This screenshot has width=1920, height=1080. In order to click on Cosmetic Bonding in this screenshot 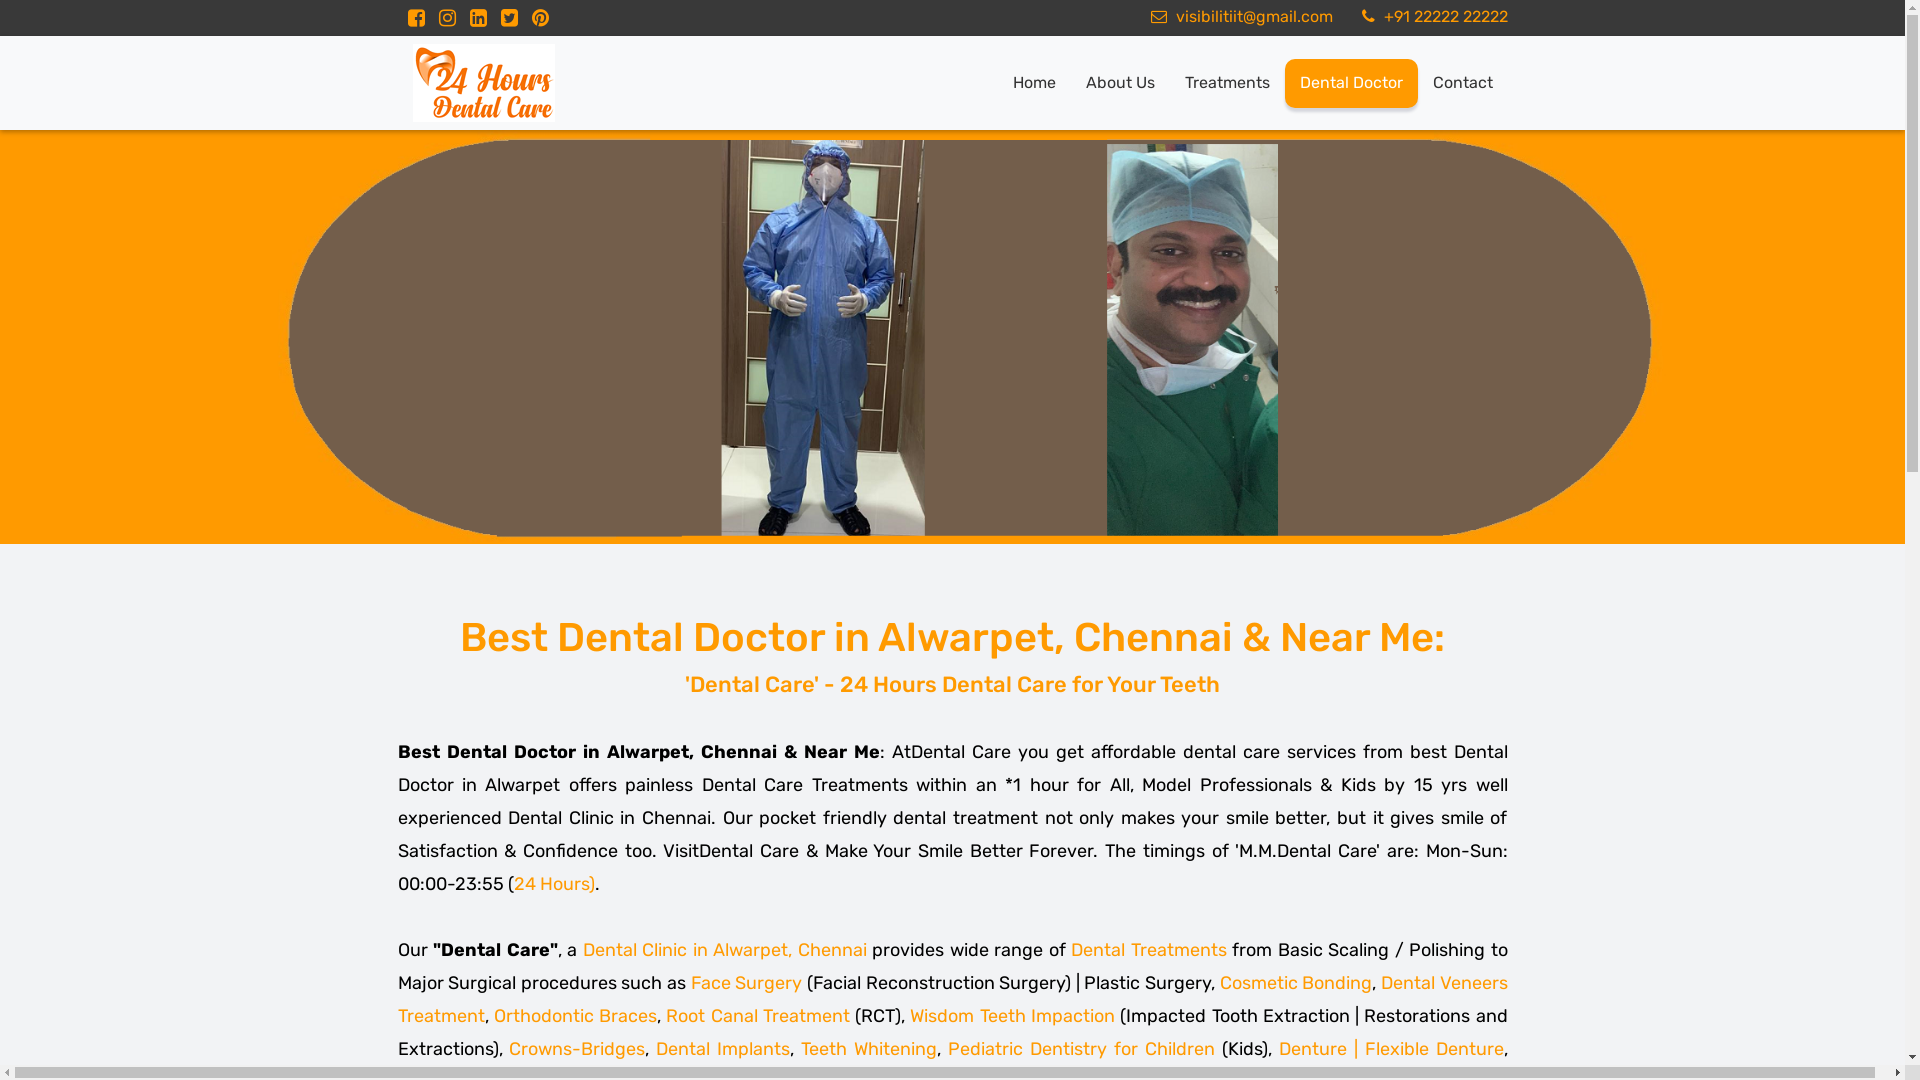, I will do `click(1296, 983)`.